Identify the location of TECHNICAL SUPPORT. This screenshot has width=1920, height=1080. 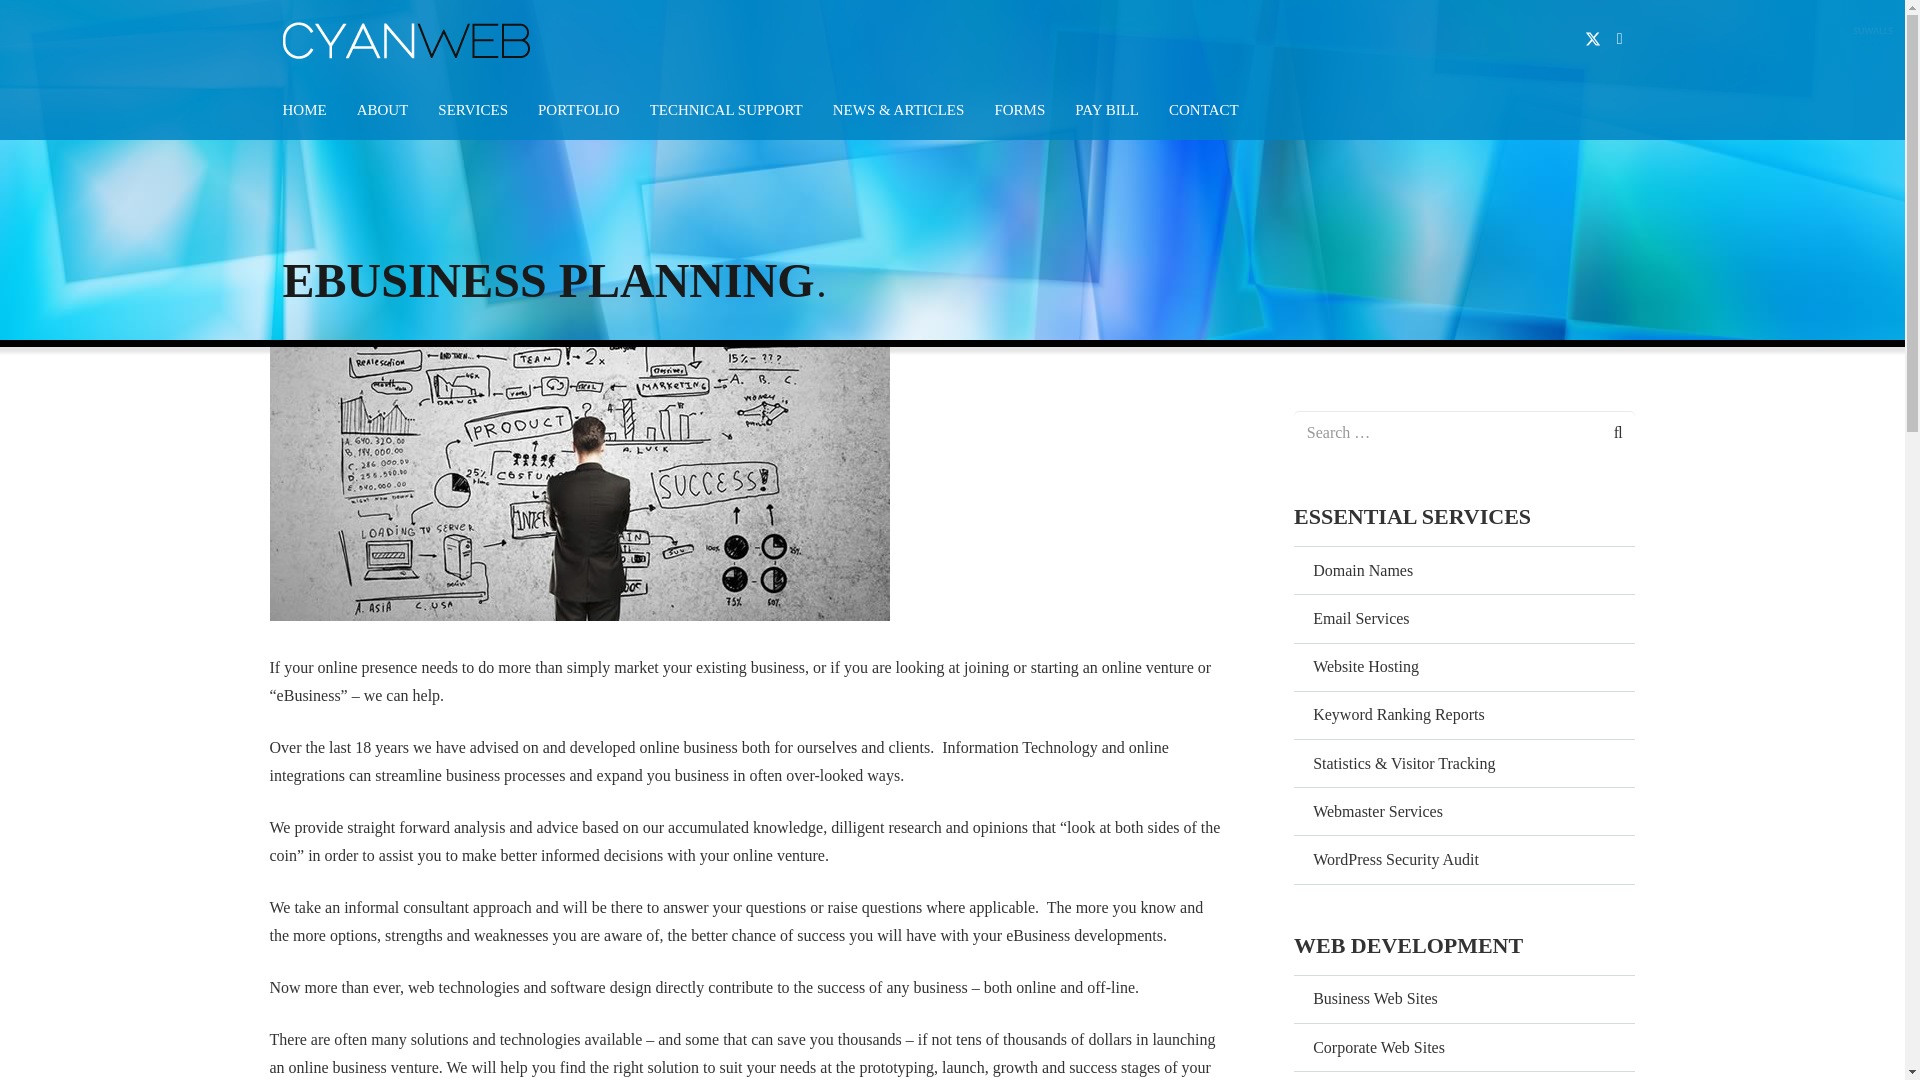
(726, 110).